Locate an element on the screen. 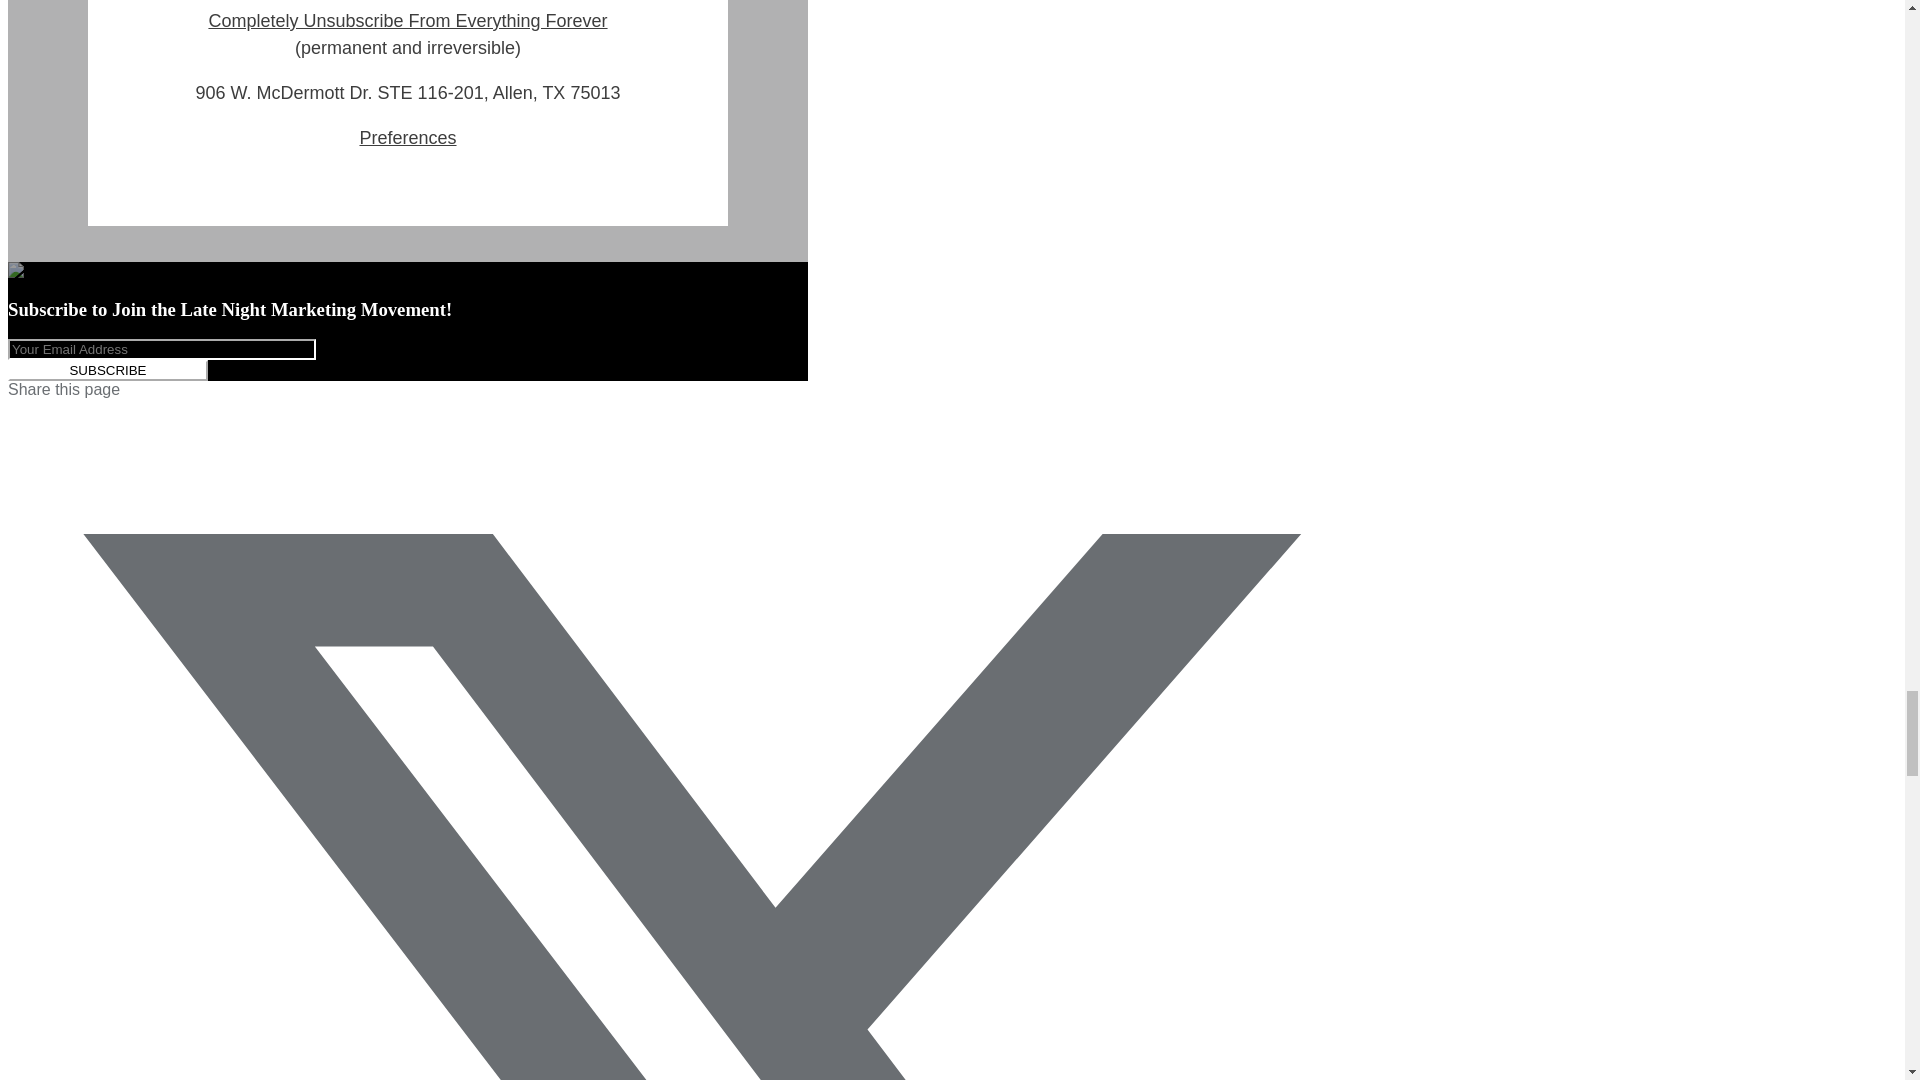  Preferences is located at coordinates (408, 138).